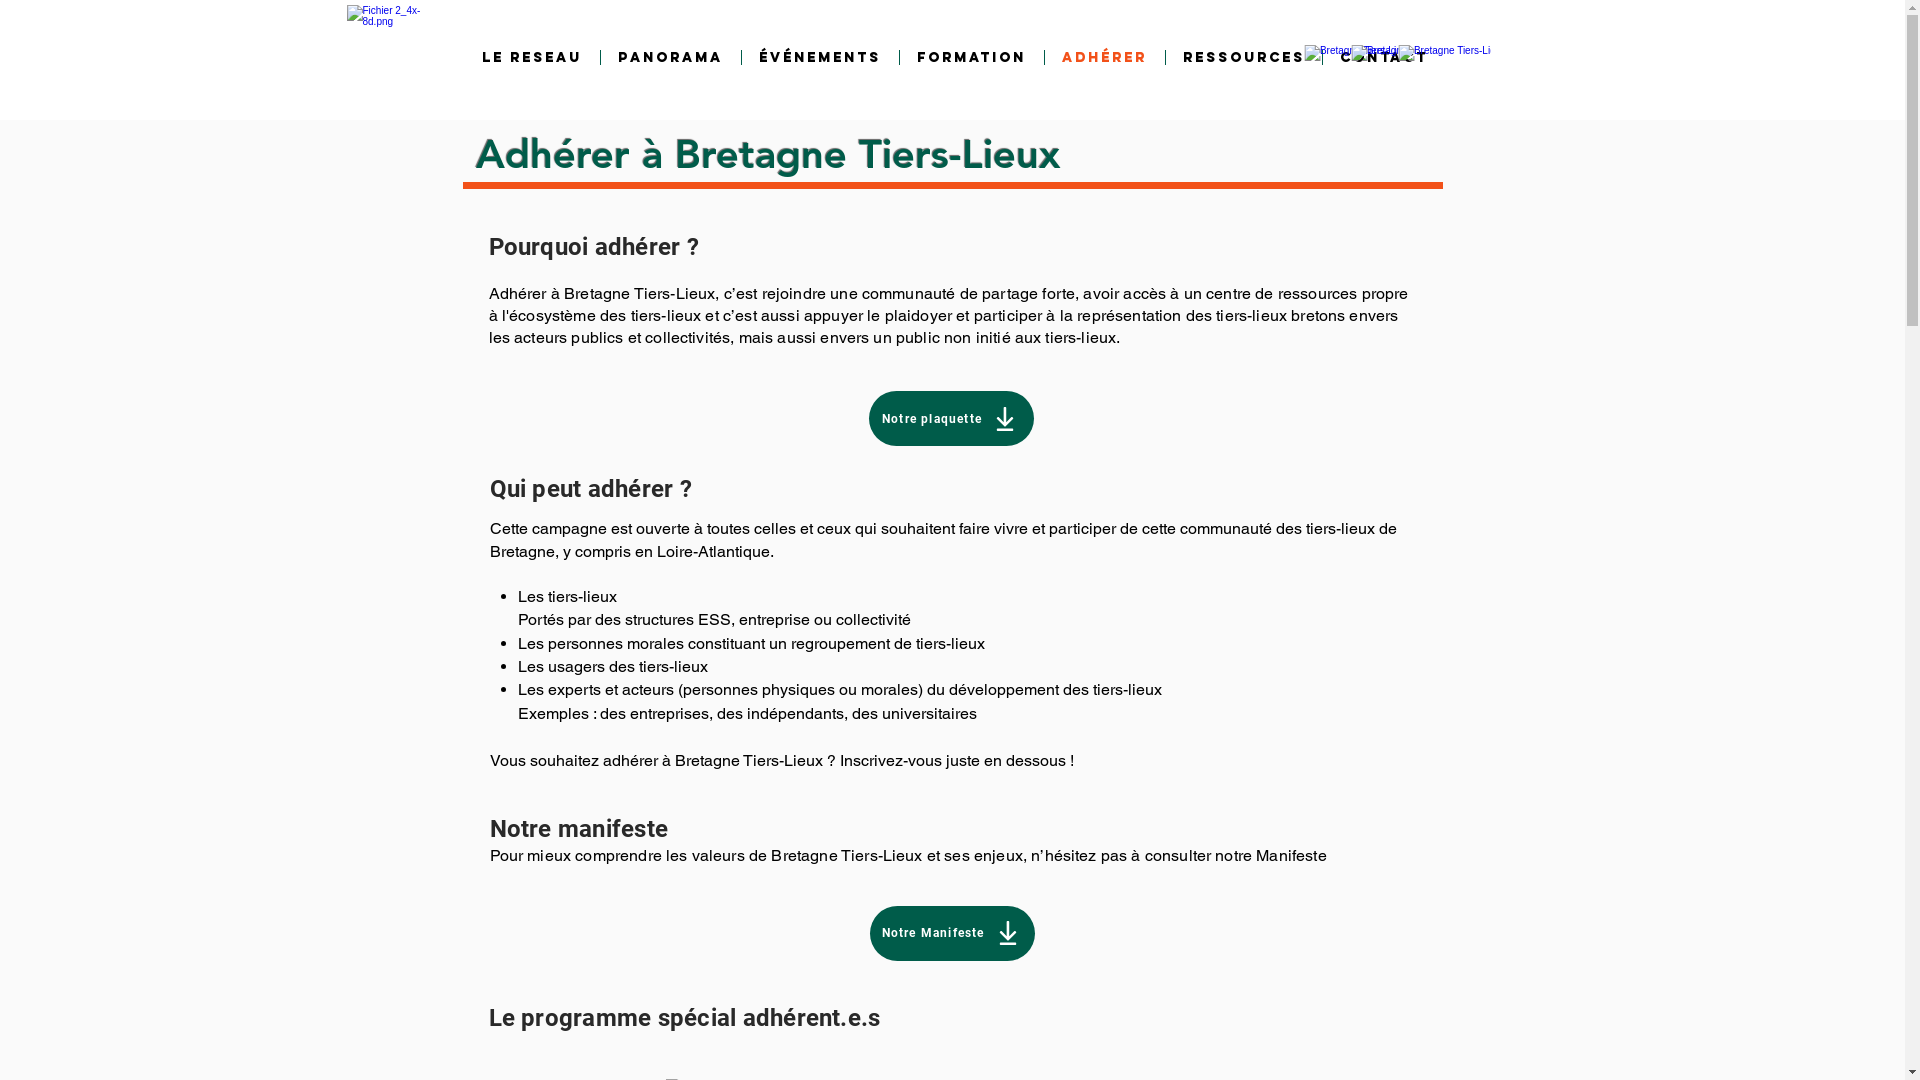 The image size is (1920, 1080). Describe the element at coordinates (952, 934) in the screenshot. I see `Notre Manifeste` at that location.